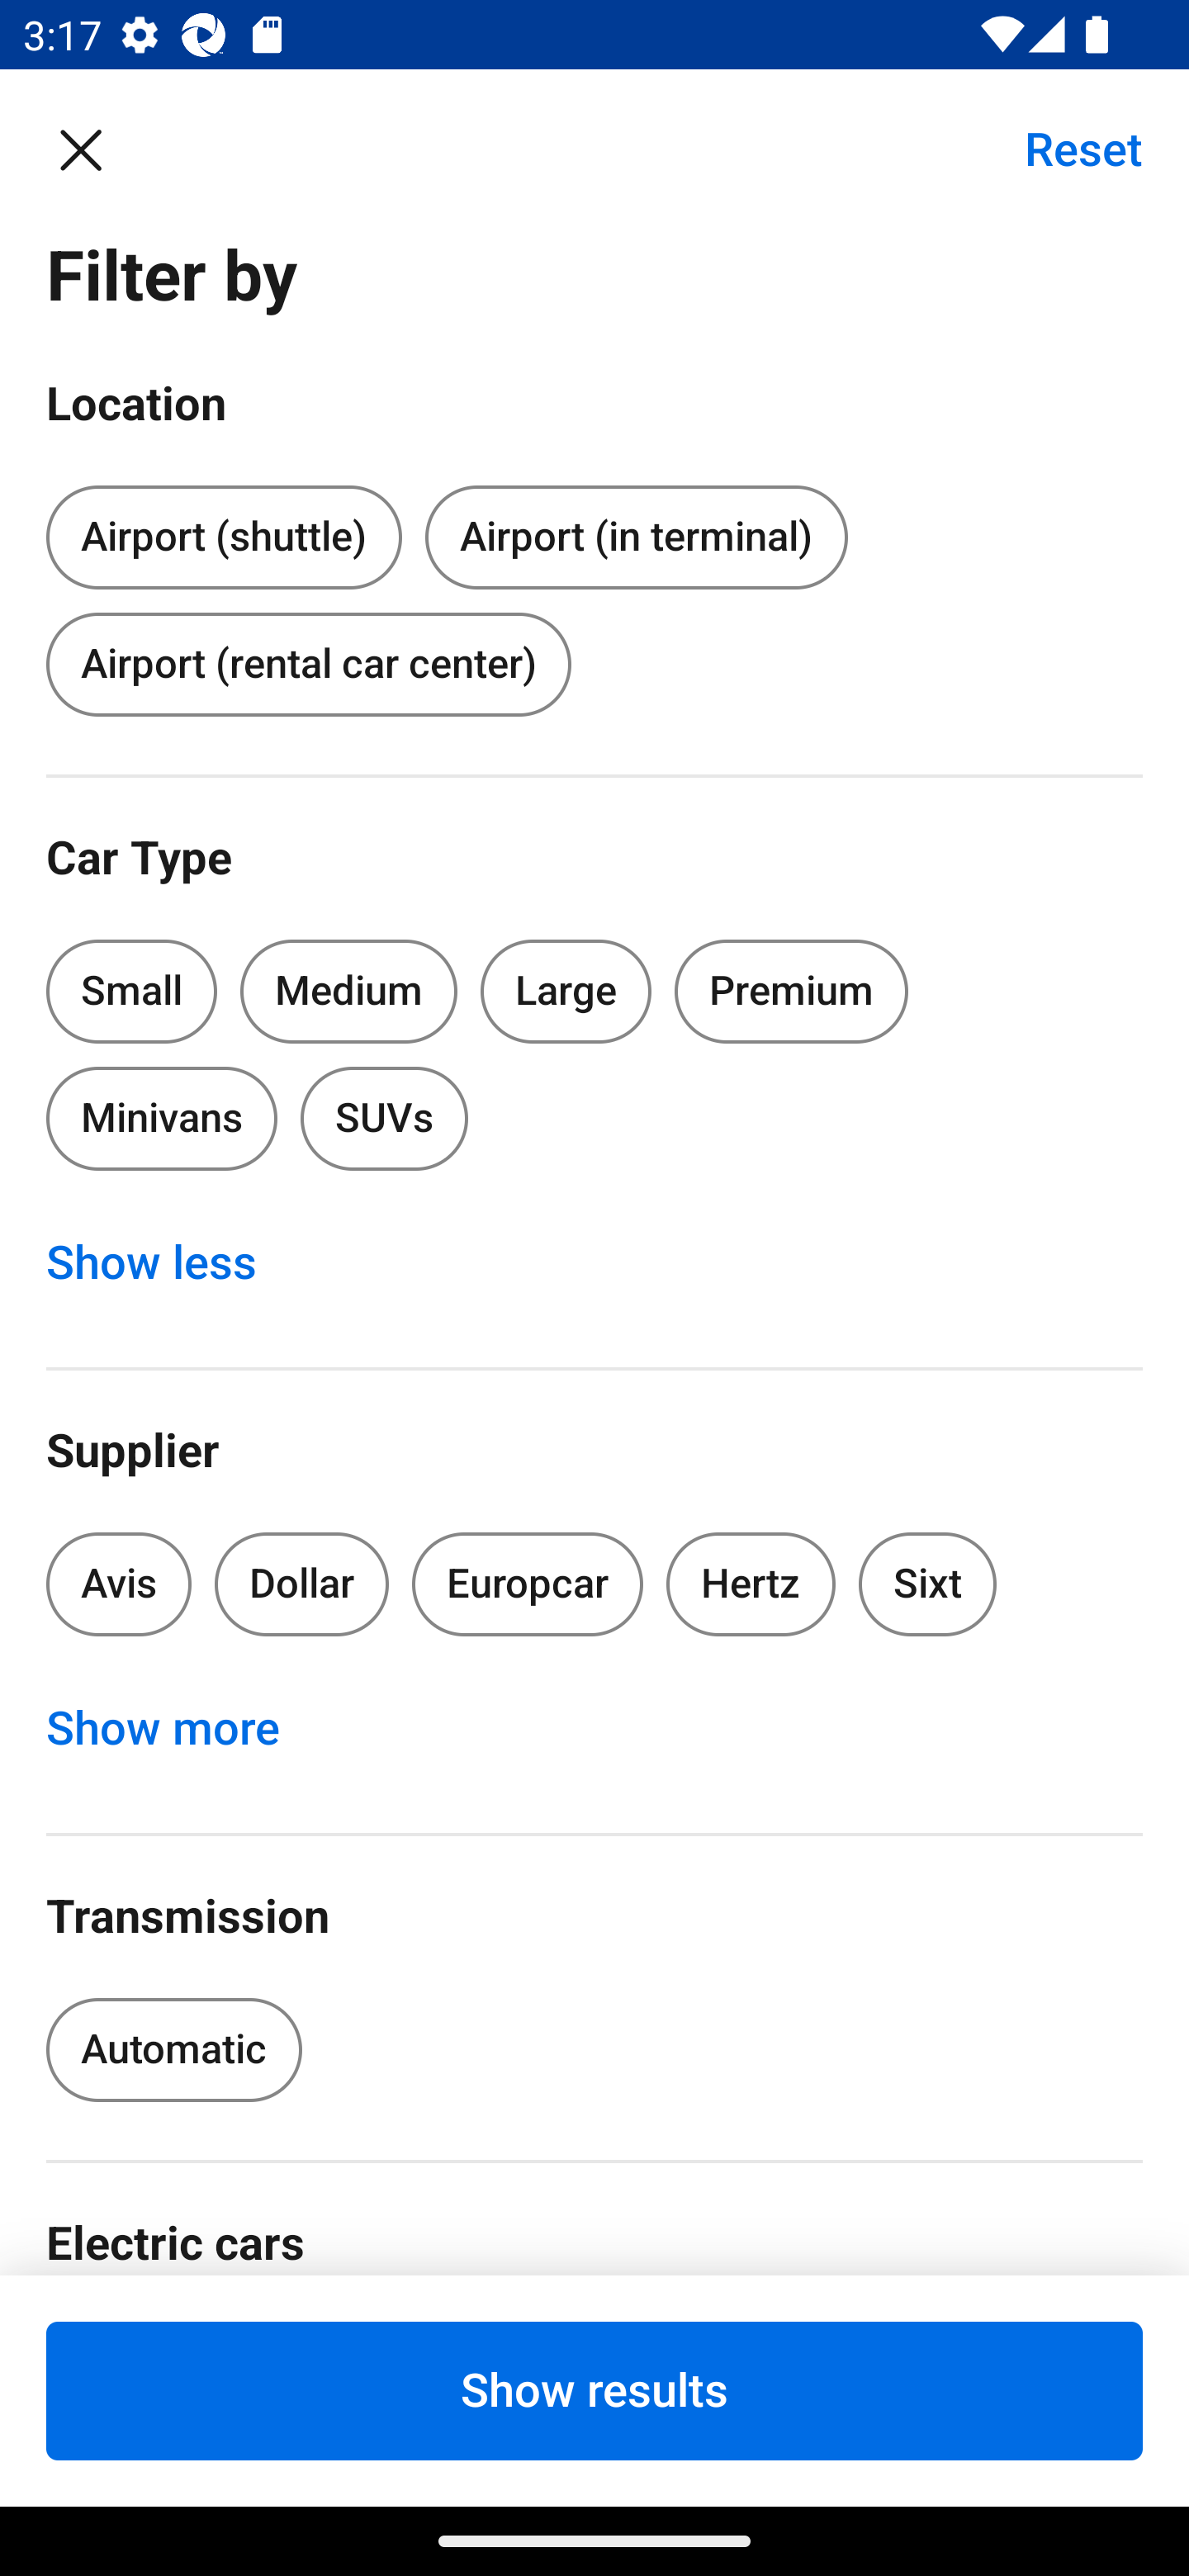 Image resolution: width=1189 pixels, height=2576 pixels. I want to click on Close, so click(97, 149).